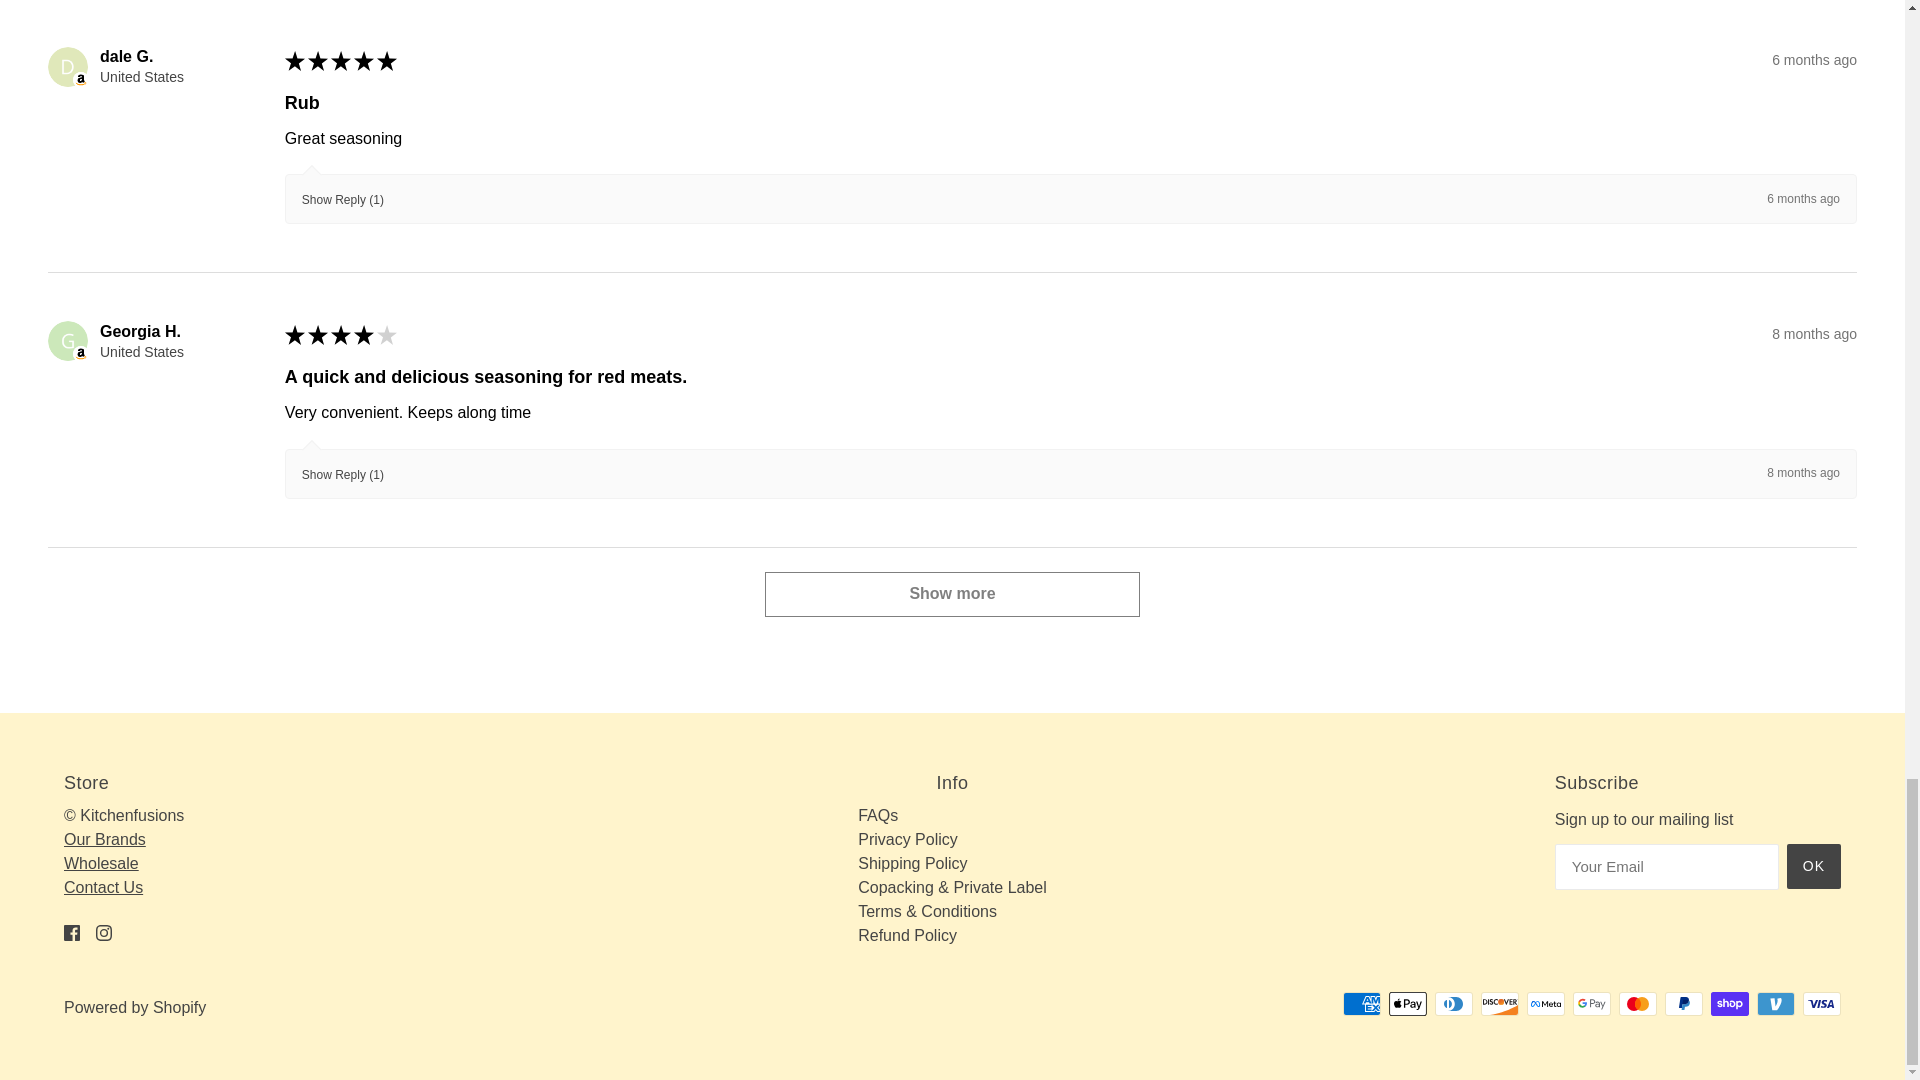 This screenshot has width=1920, height=1080. What do you see at coordinates (104, 838) in the screenshot?
I see `Our Brands` at bounding box center [104, 838].